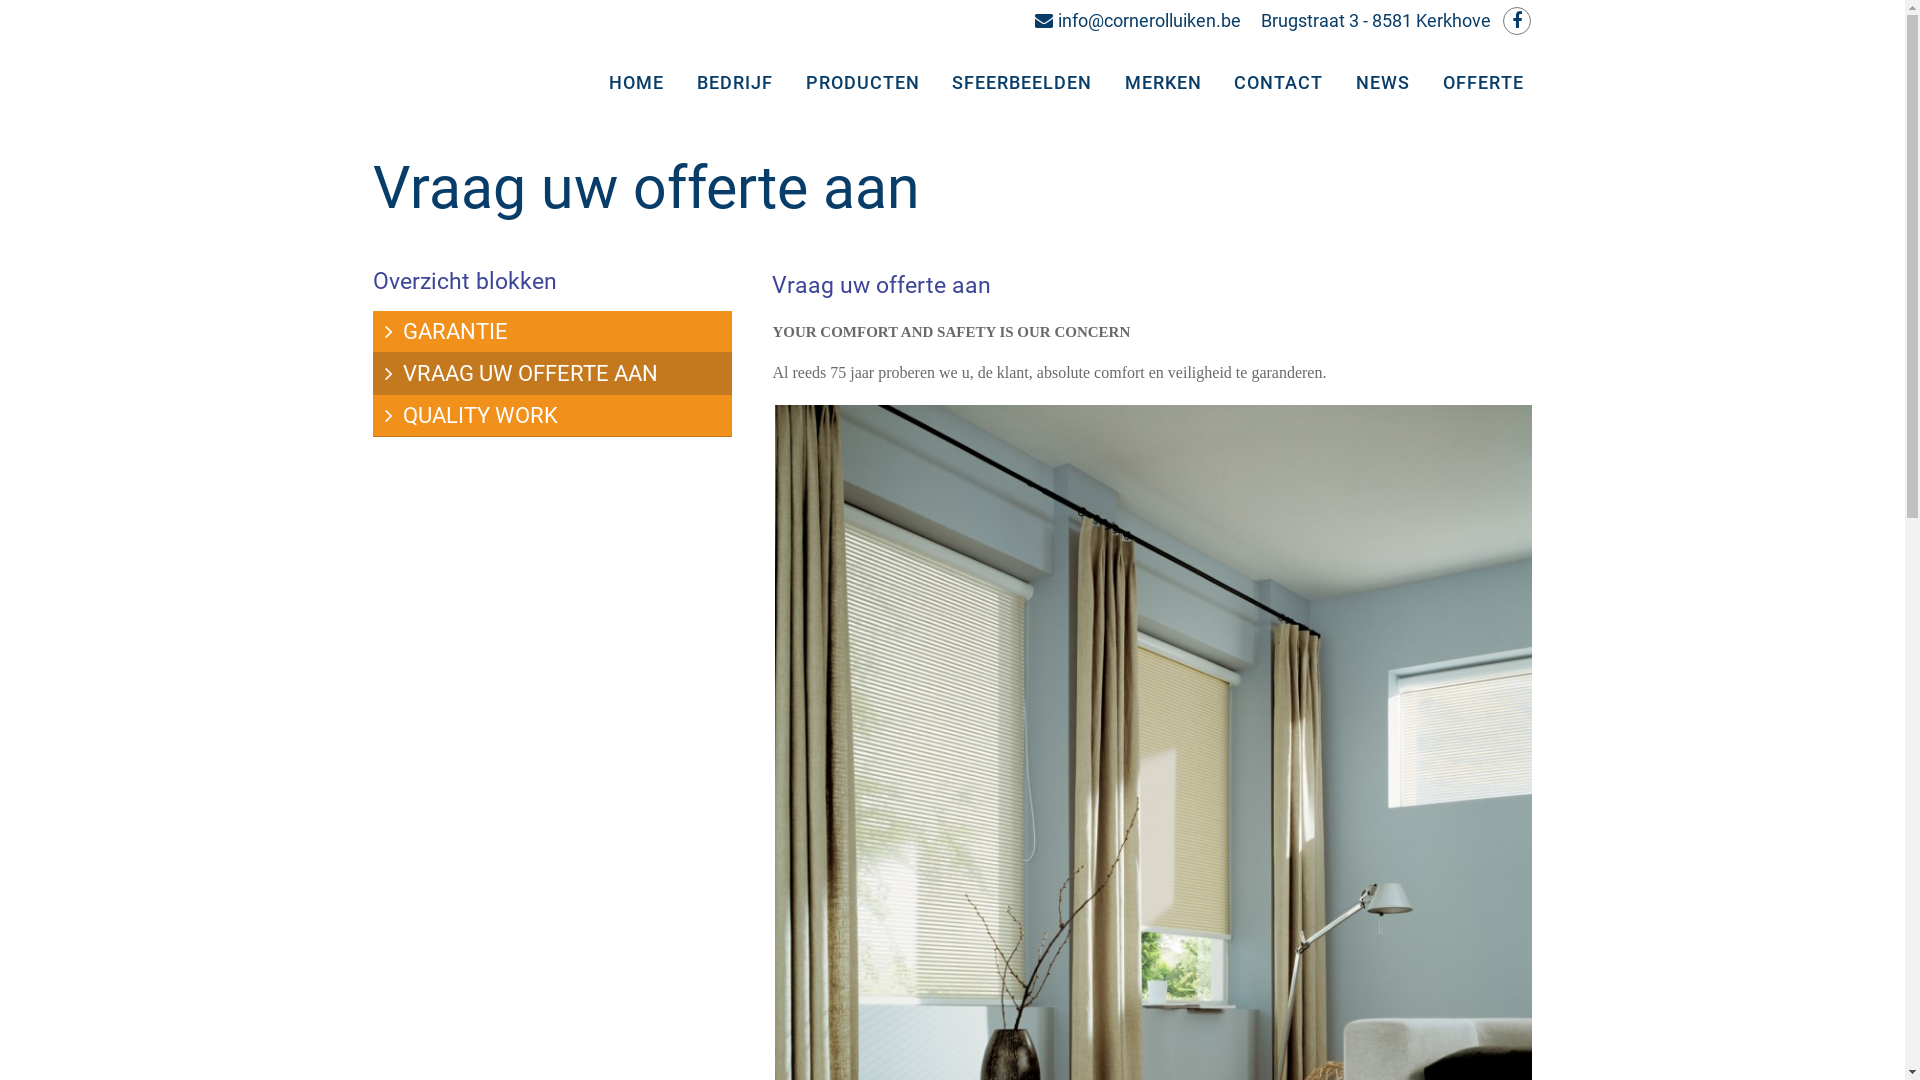  Describe the element at coordinates (1026, 83) in the screenshot. I see `SFEERBEELDEN` at that location.